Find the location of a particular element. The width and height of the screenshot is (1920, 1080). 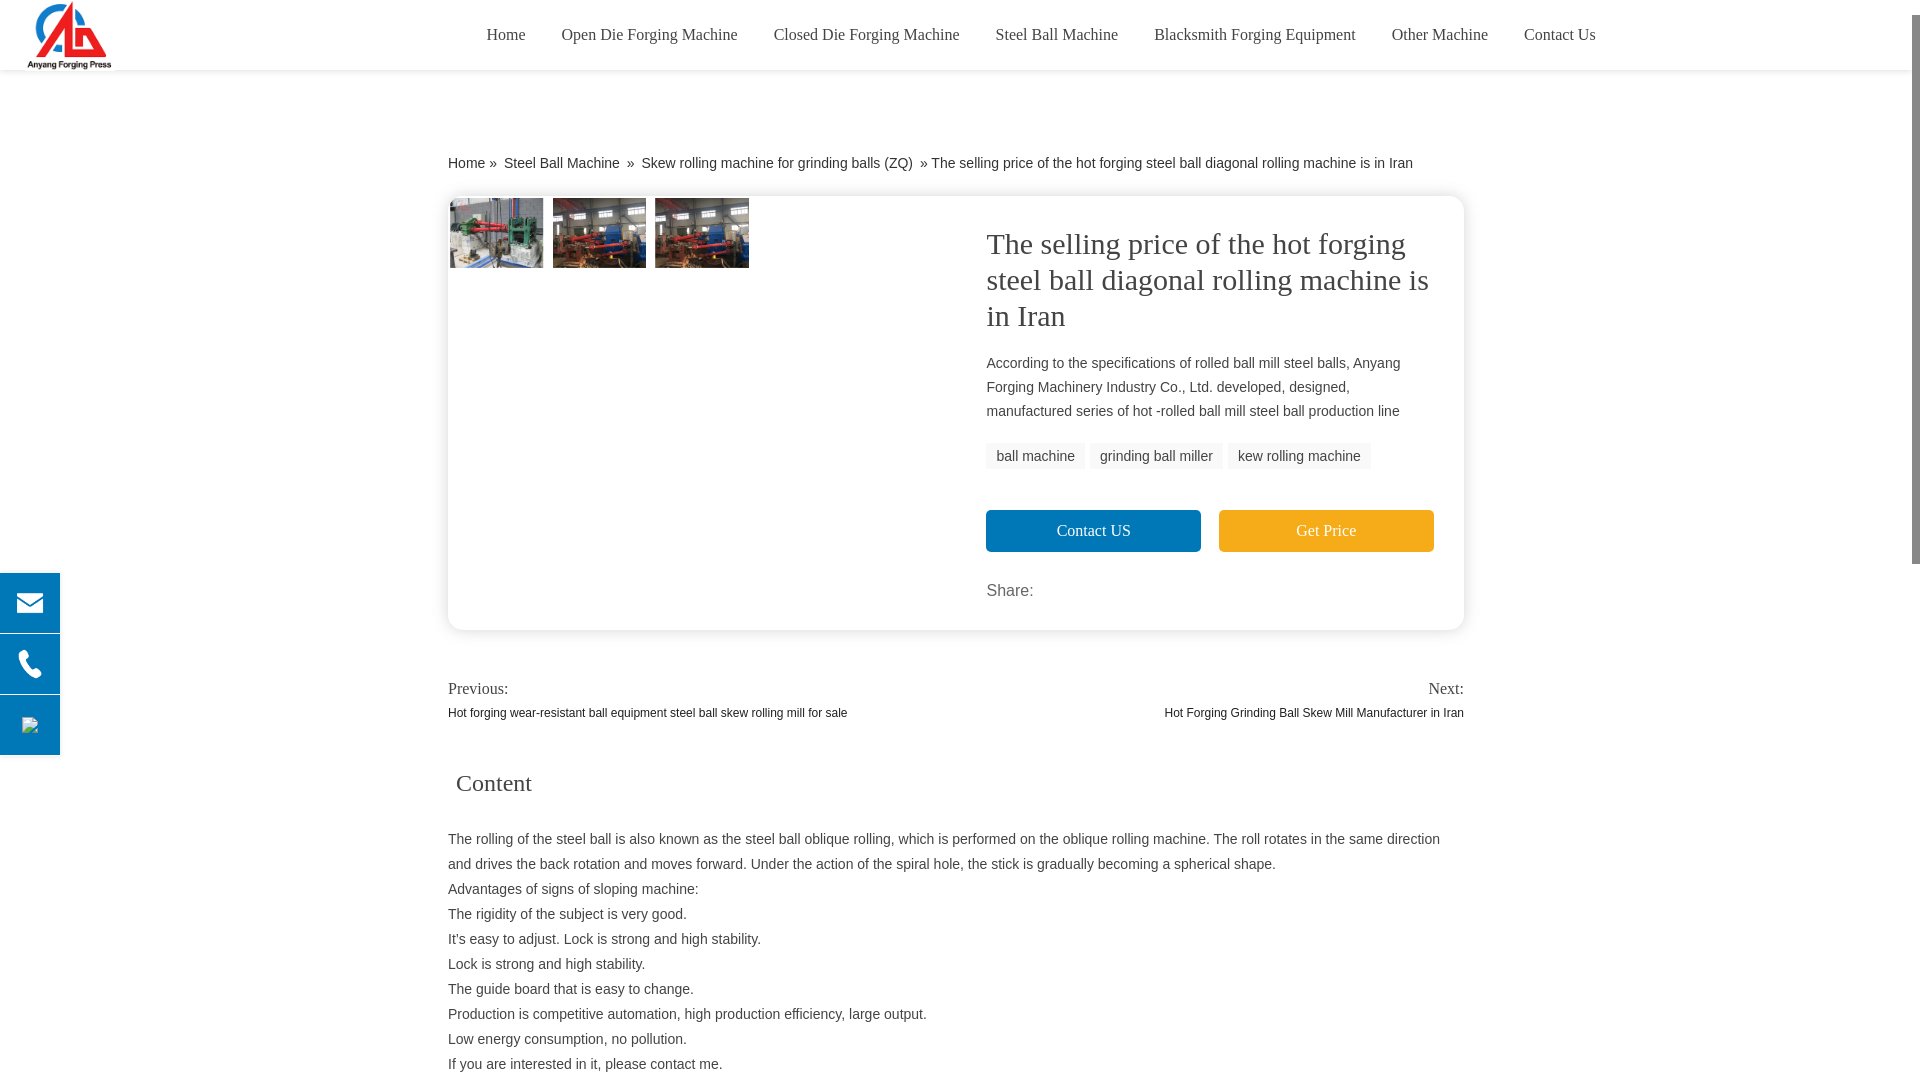

Home is located at coordinates (506, 35).